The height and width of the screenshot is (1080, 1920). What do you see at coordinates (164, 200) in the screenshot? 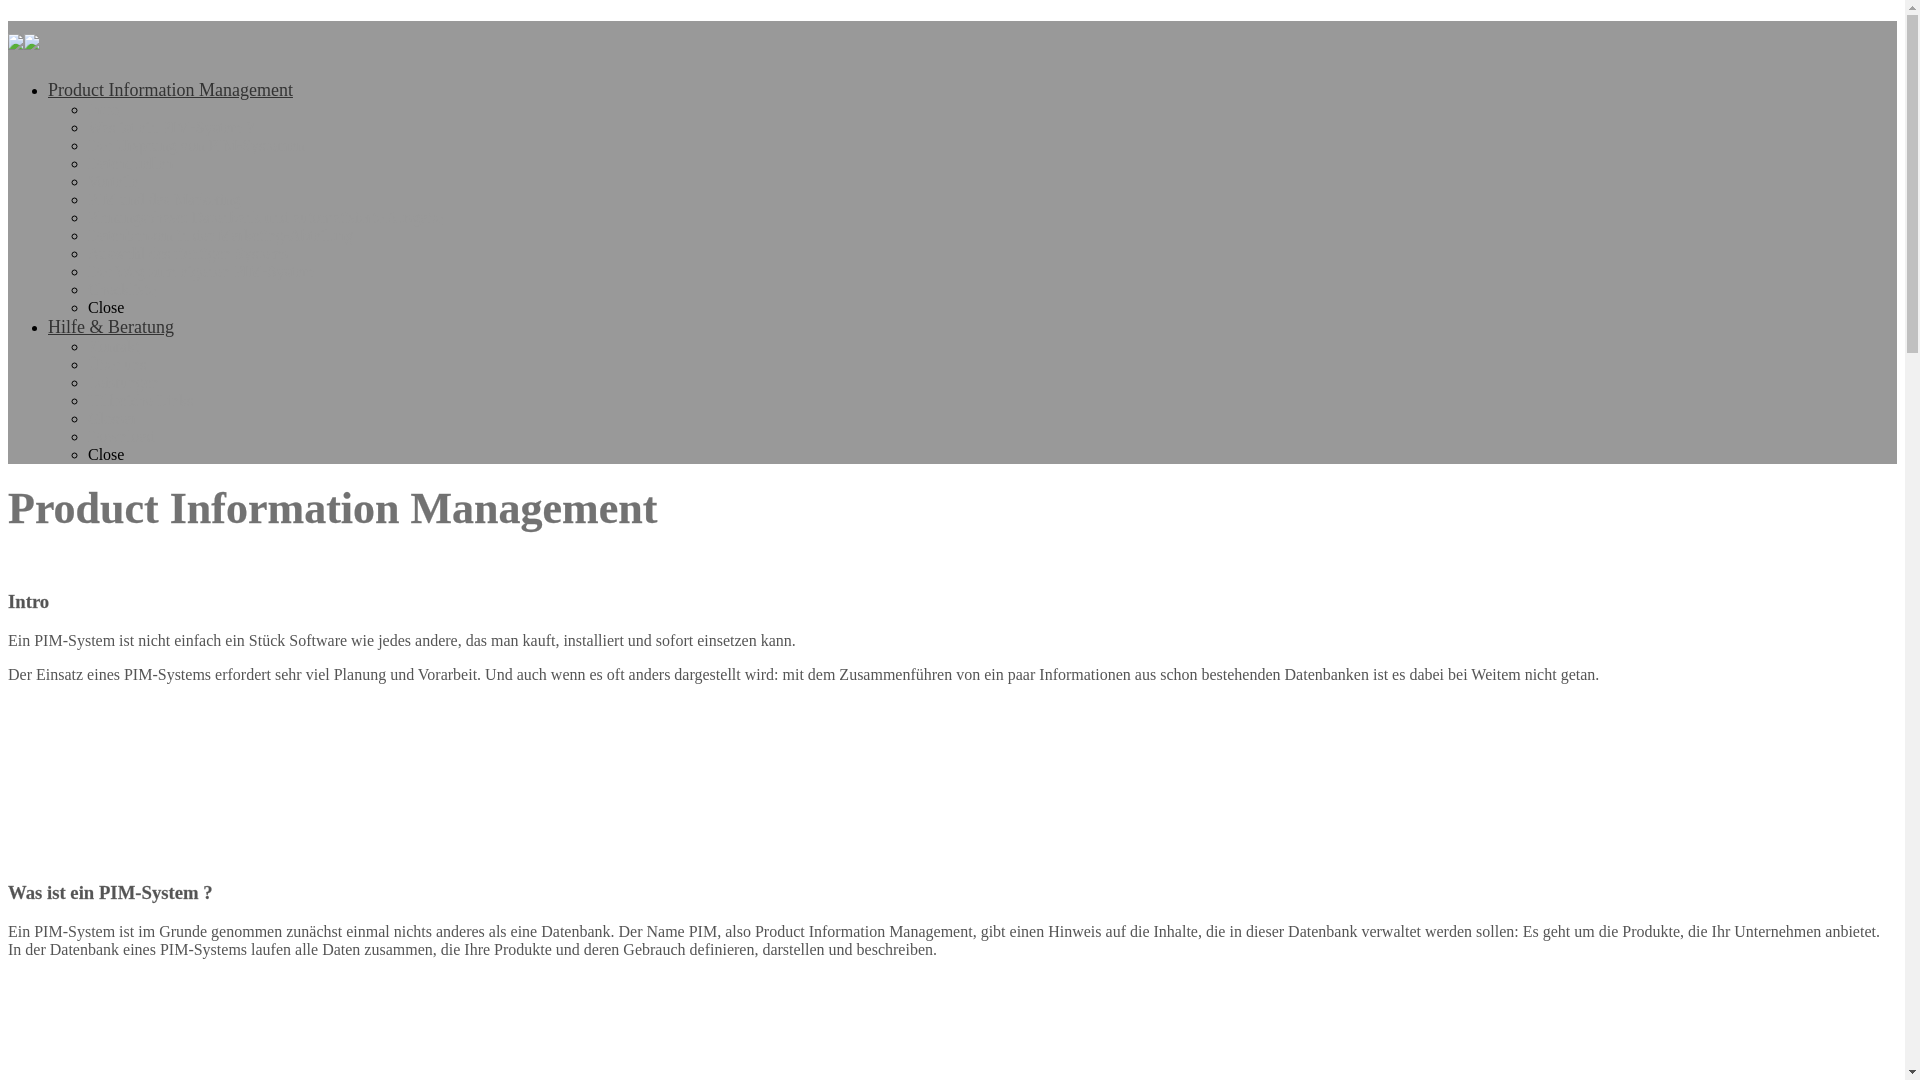
I see `PIM und das Marketing` at bounding box center [164, 200].